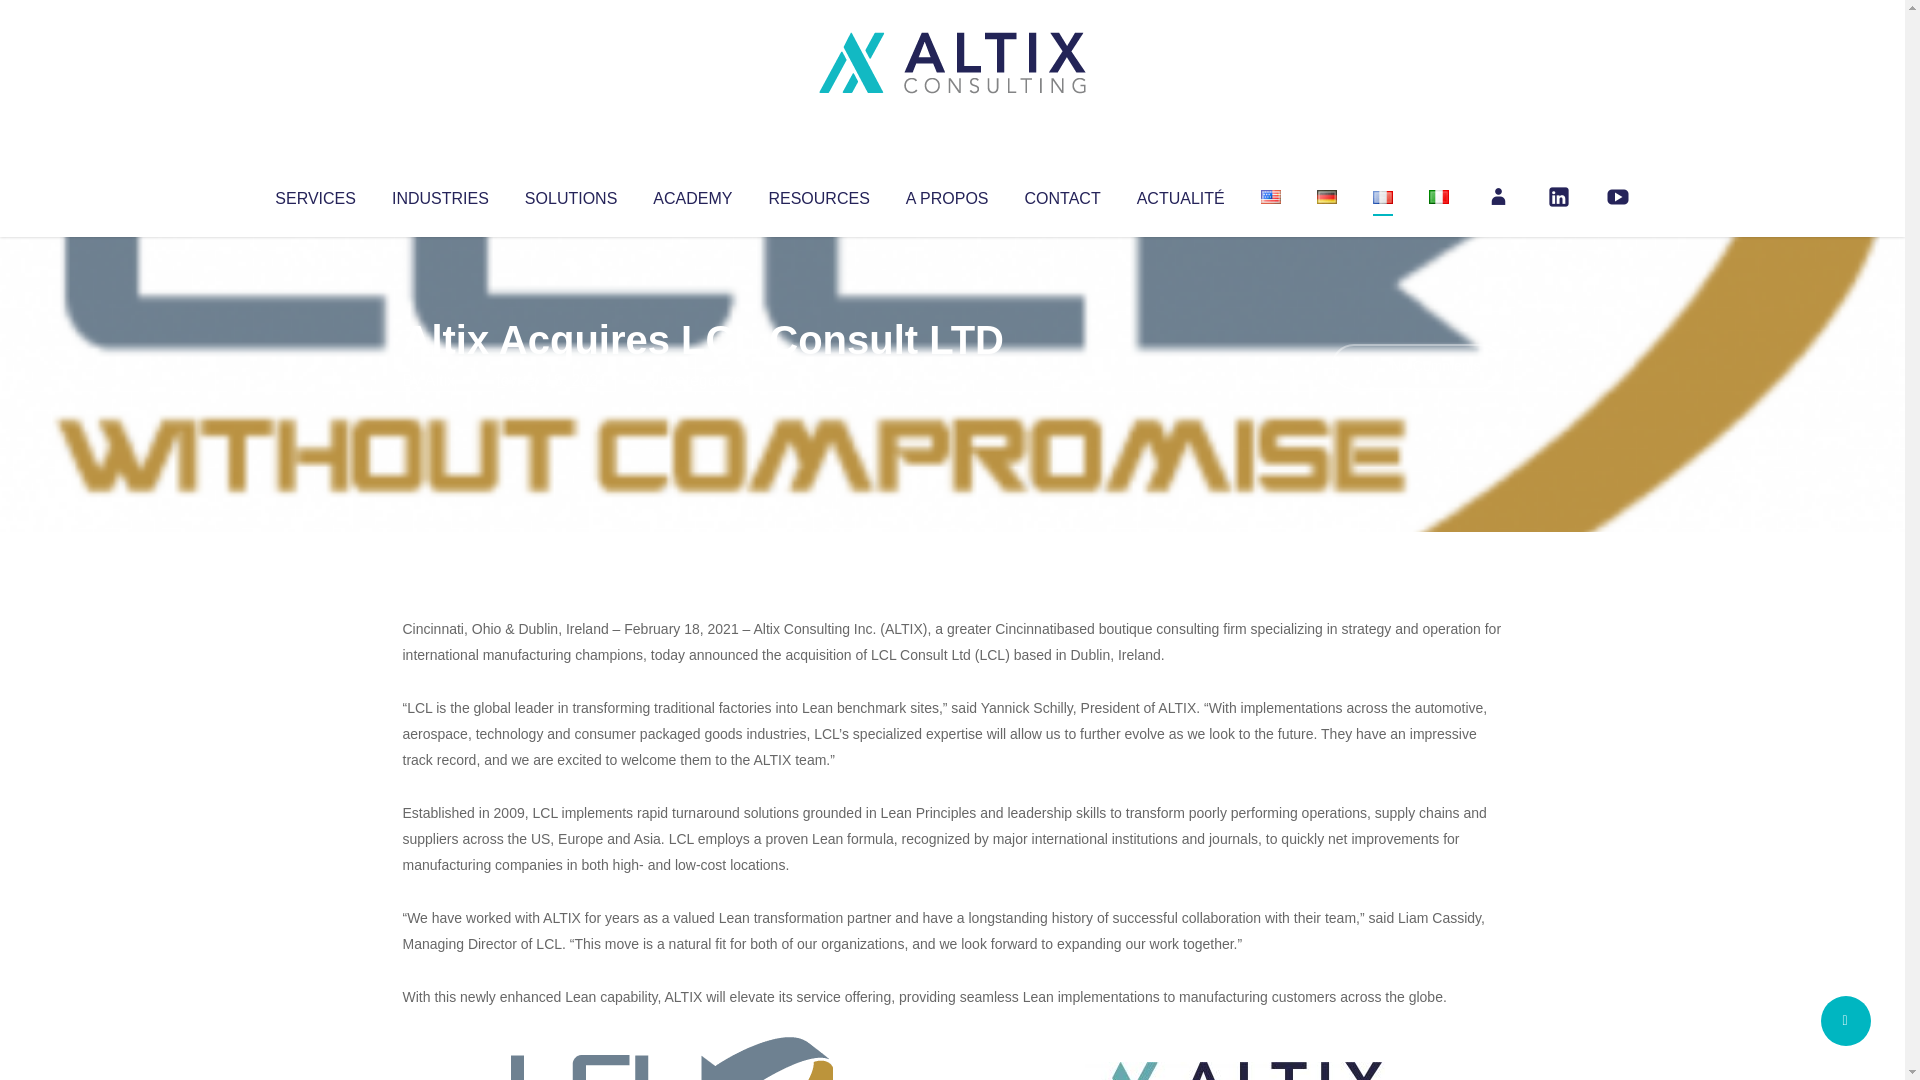  What do you see at coordinates (947, 194) in the screenshot?
I see `A PROPOS` at bounding box center [947, 194].